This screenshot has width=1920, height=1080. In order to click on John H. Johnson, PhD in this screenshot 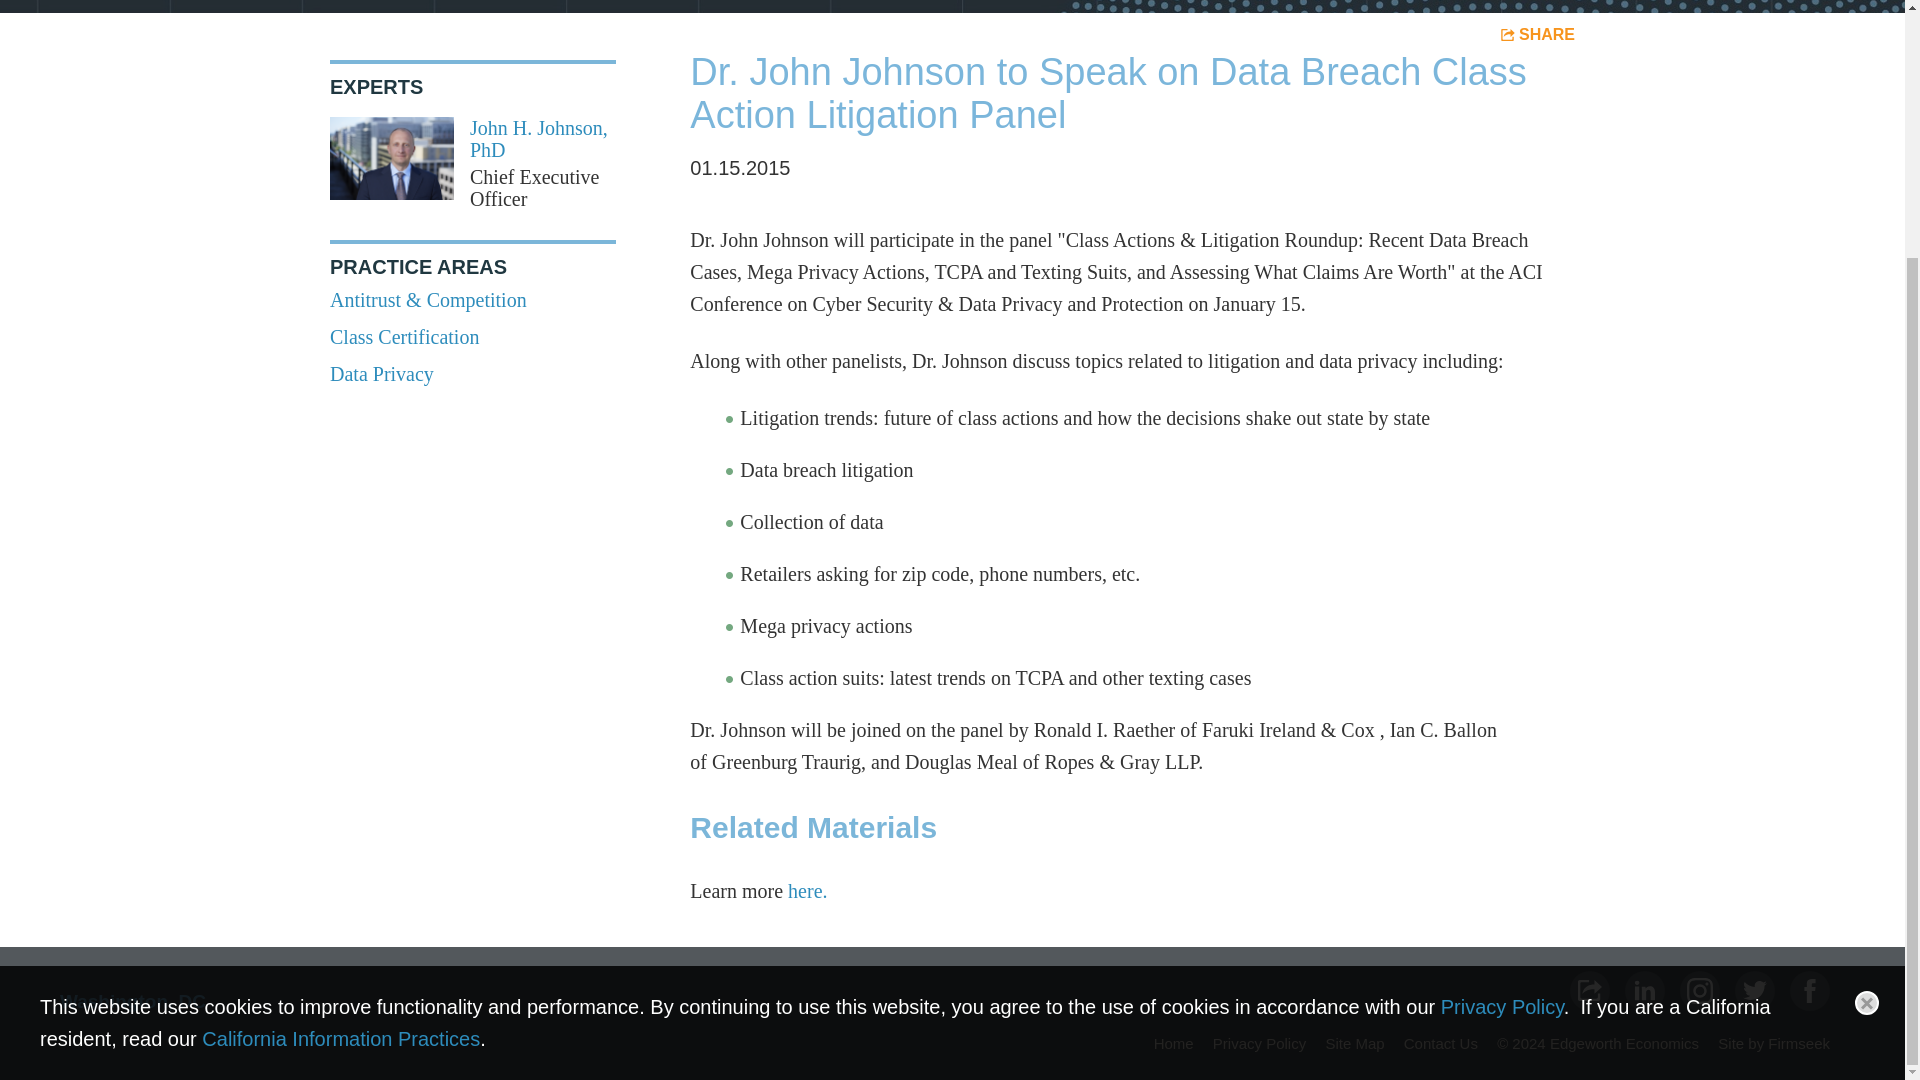, I will do `click(539, 138)`.